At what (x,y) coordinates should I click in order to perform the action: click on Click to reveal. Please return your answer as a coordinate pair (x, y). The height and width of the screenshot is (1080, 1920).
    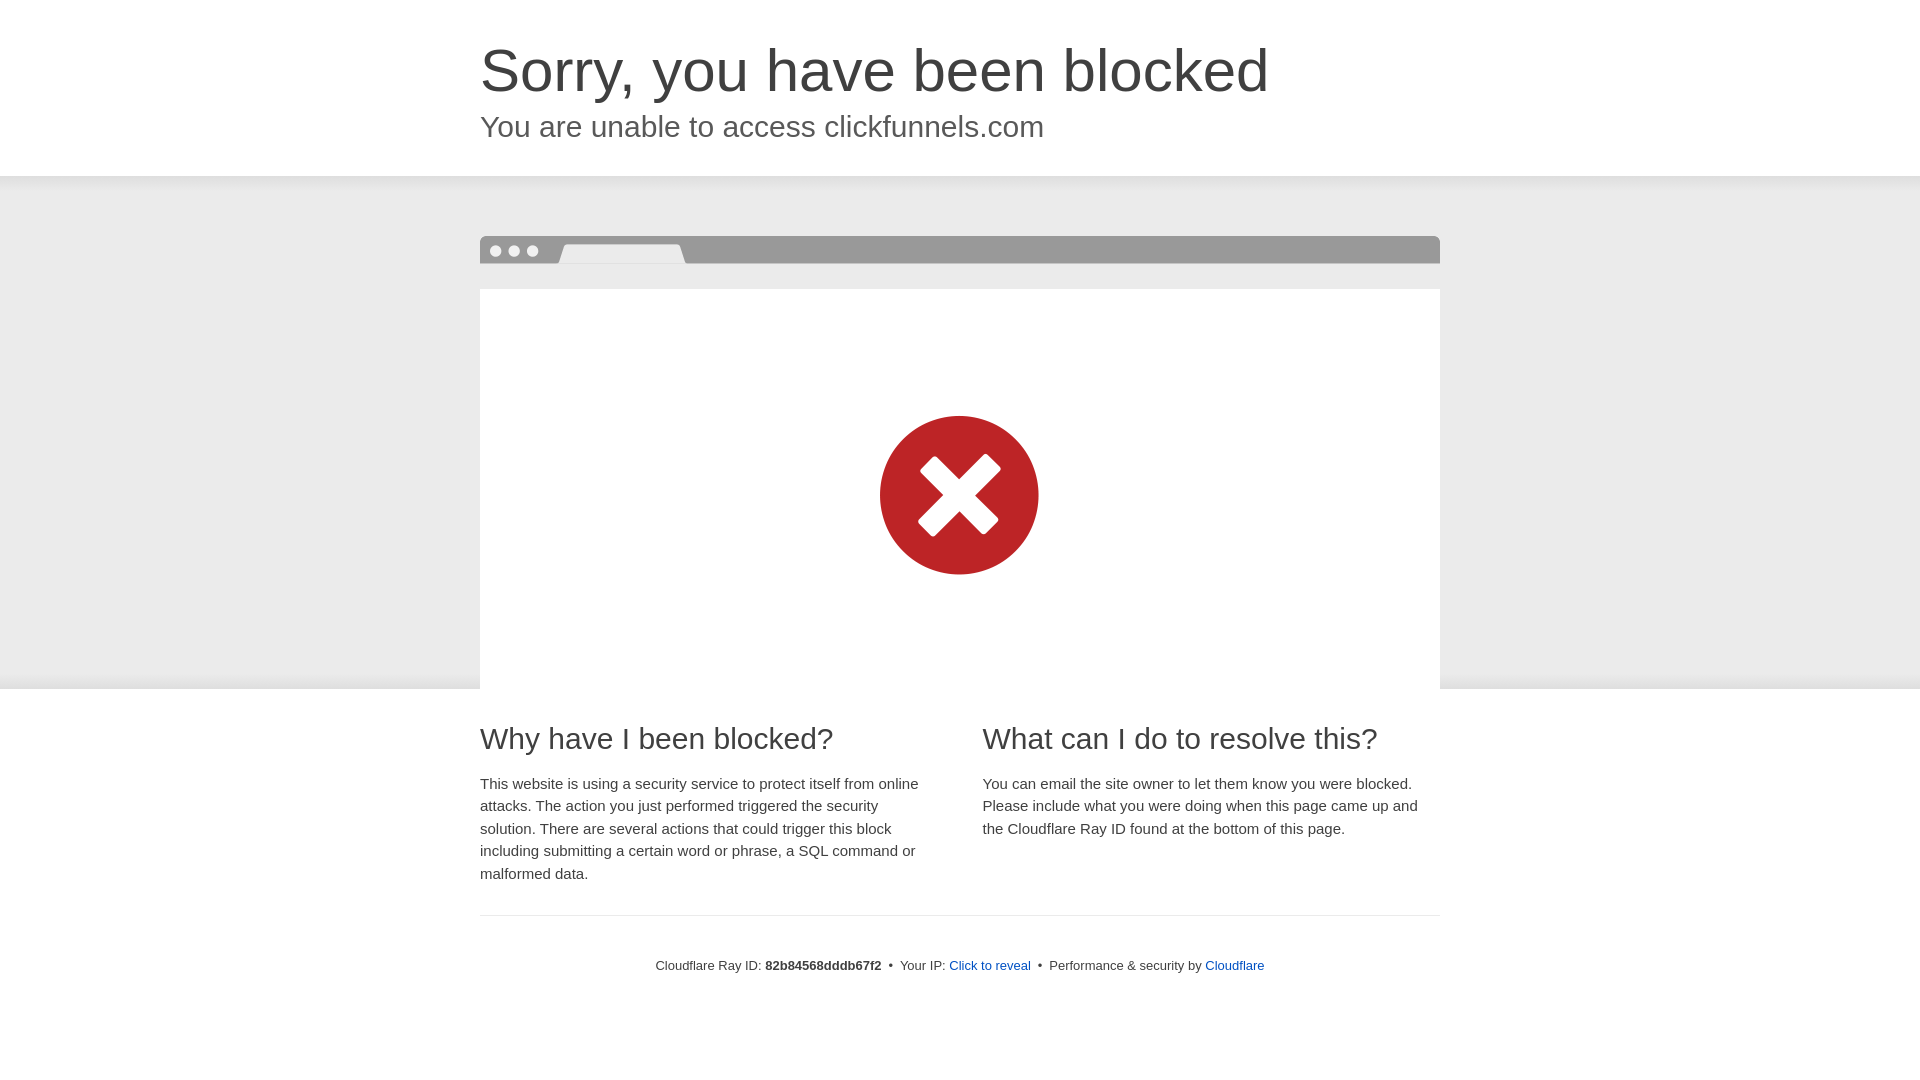
    Looking at the image, I should click on (990, 966).